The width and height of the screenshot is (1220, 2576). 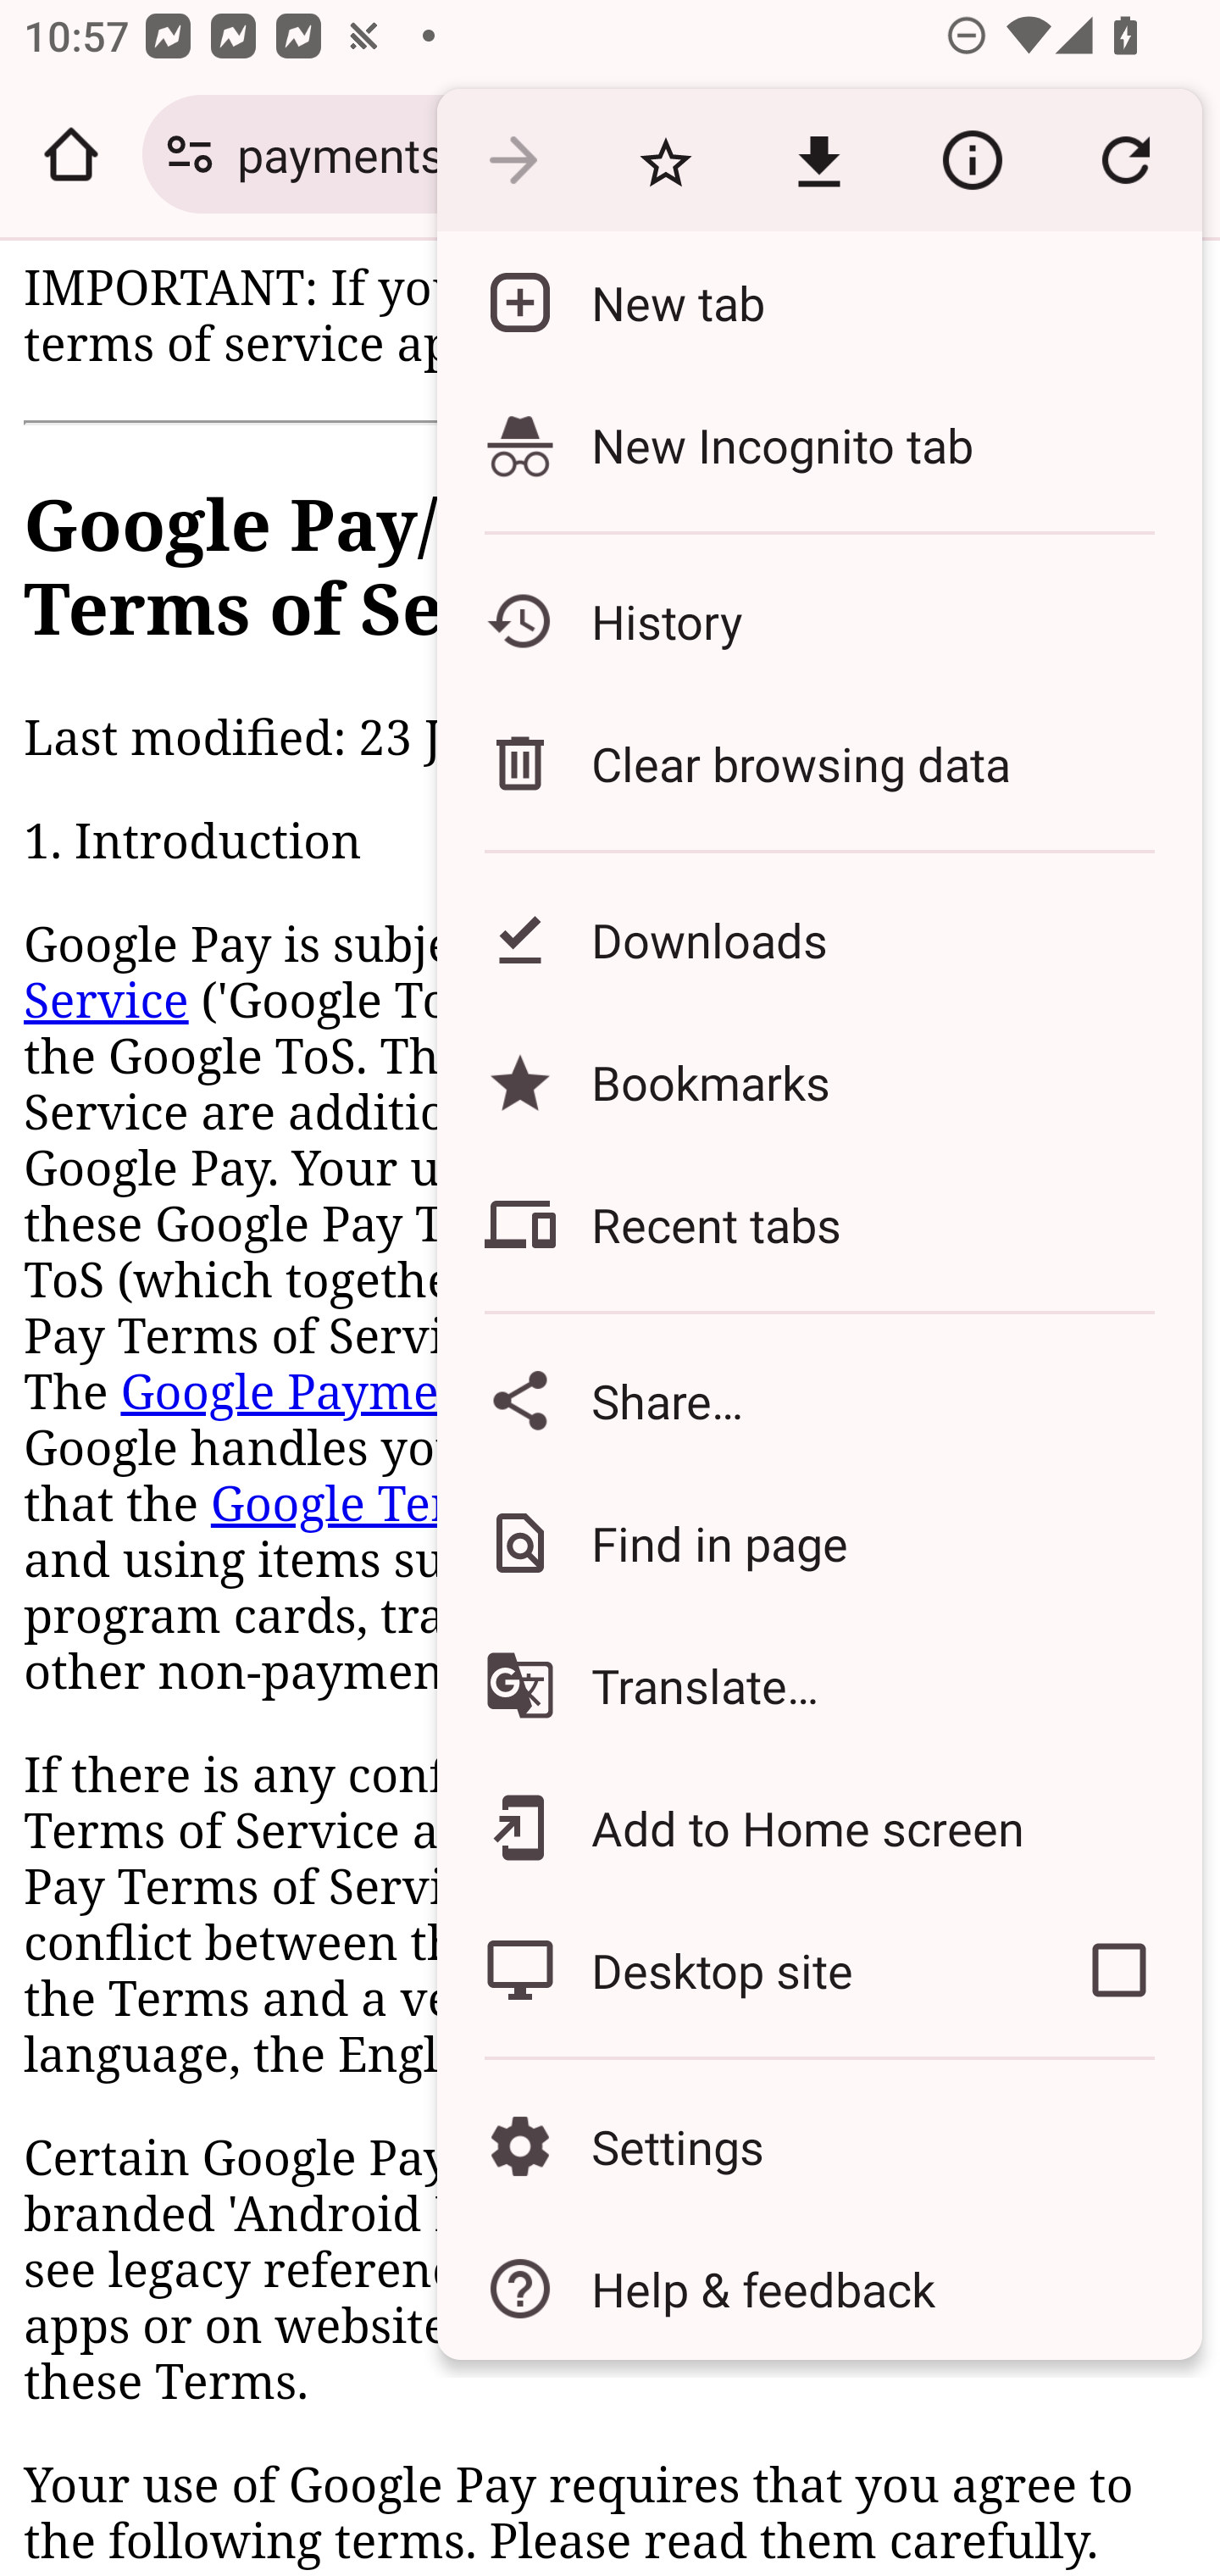 I want to click on Recent tabs, so click(x=818, y=1224).